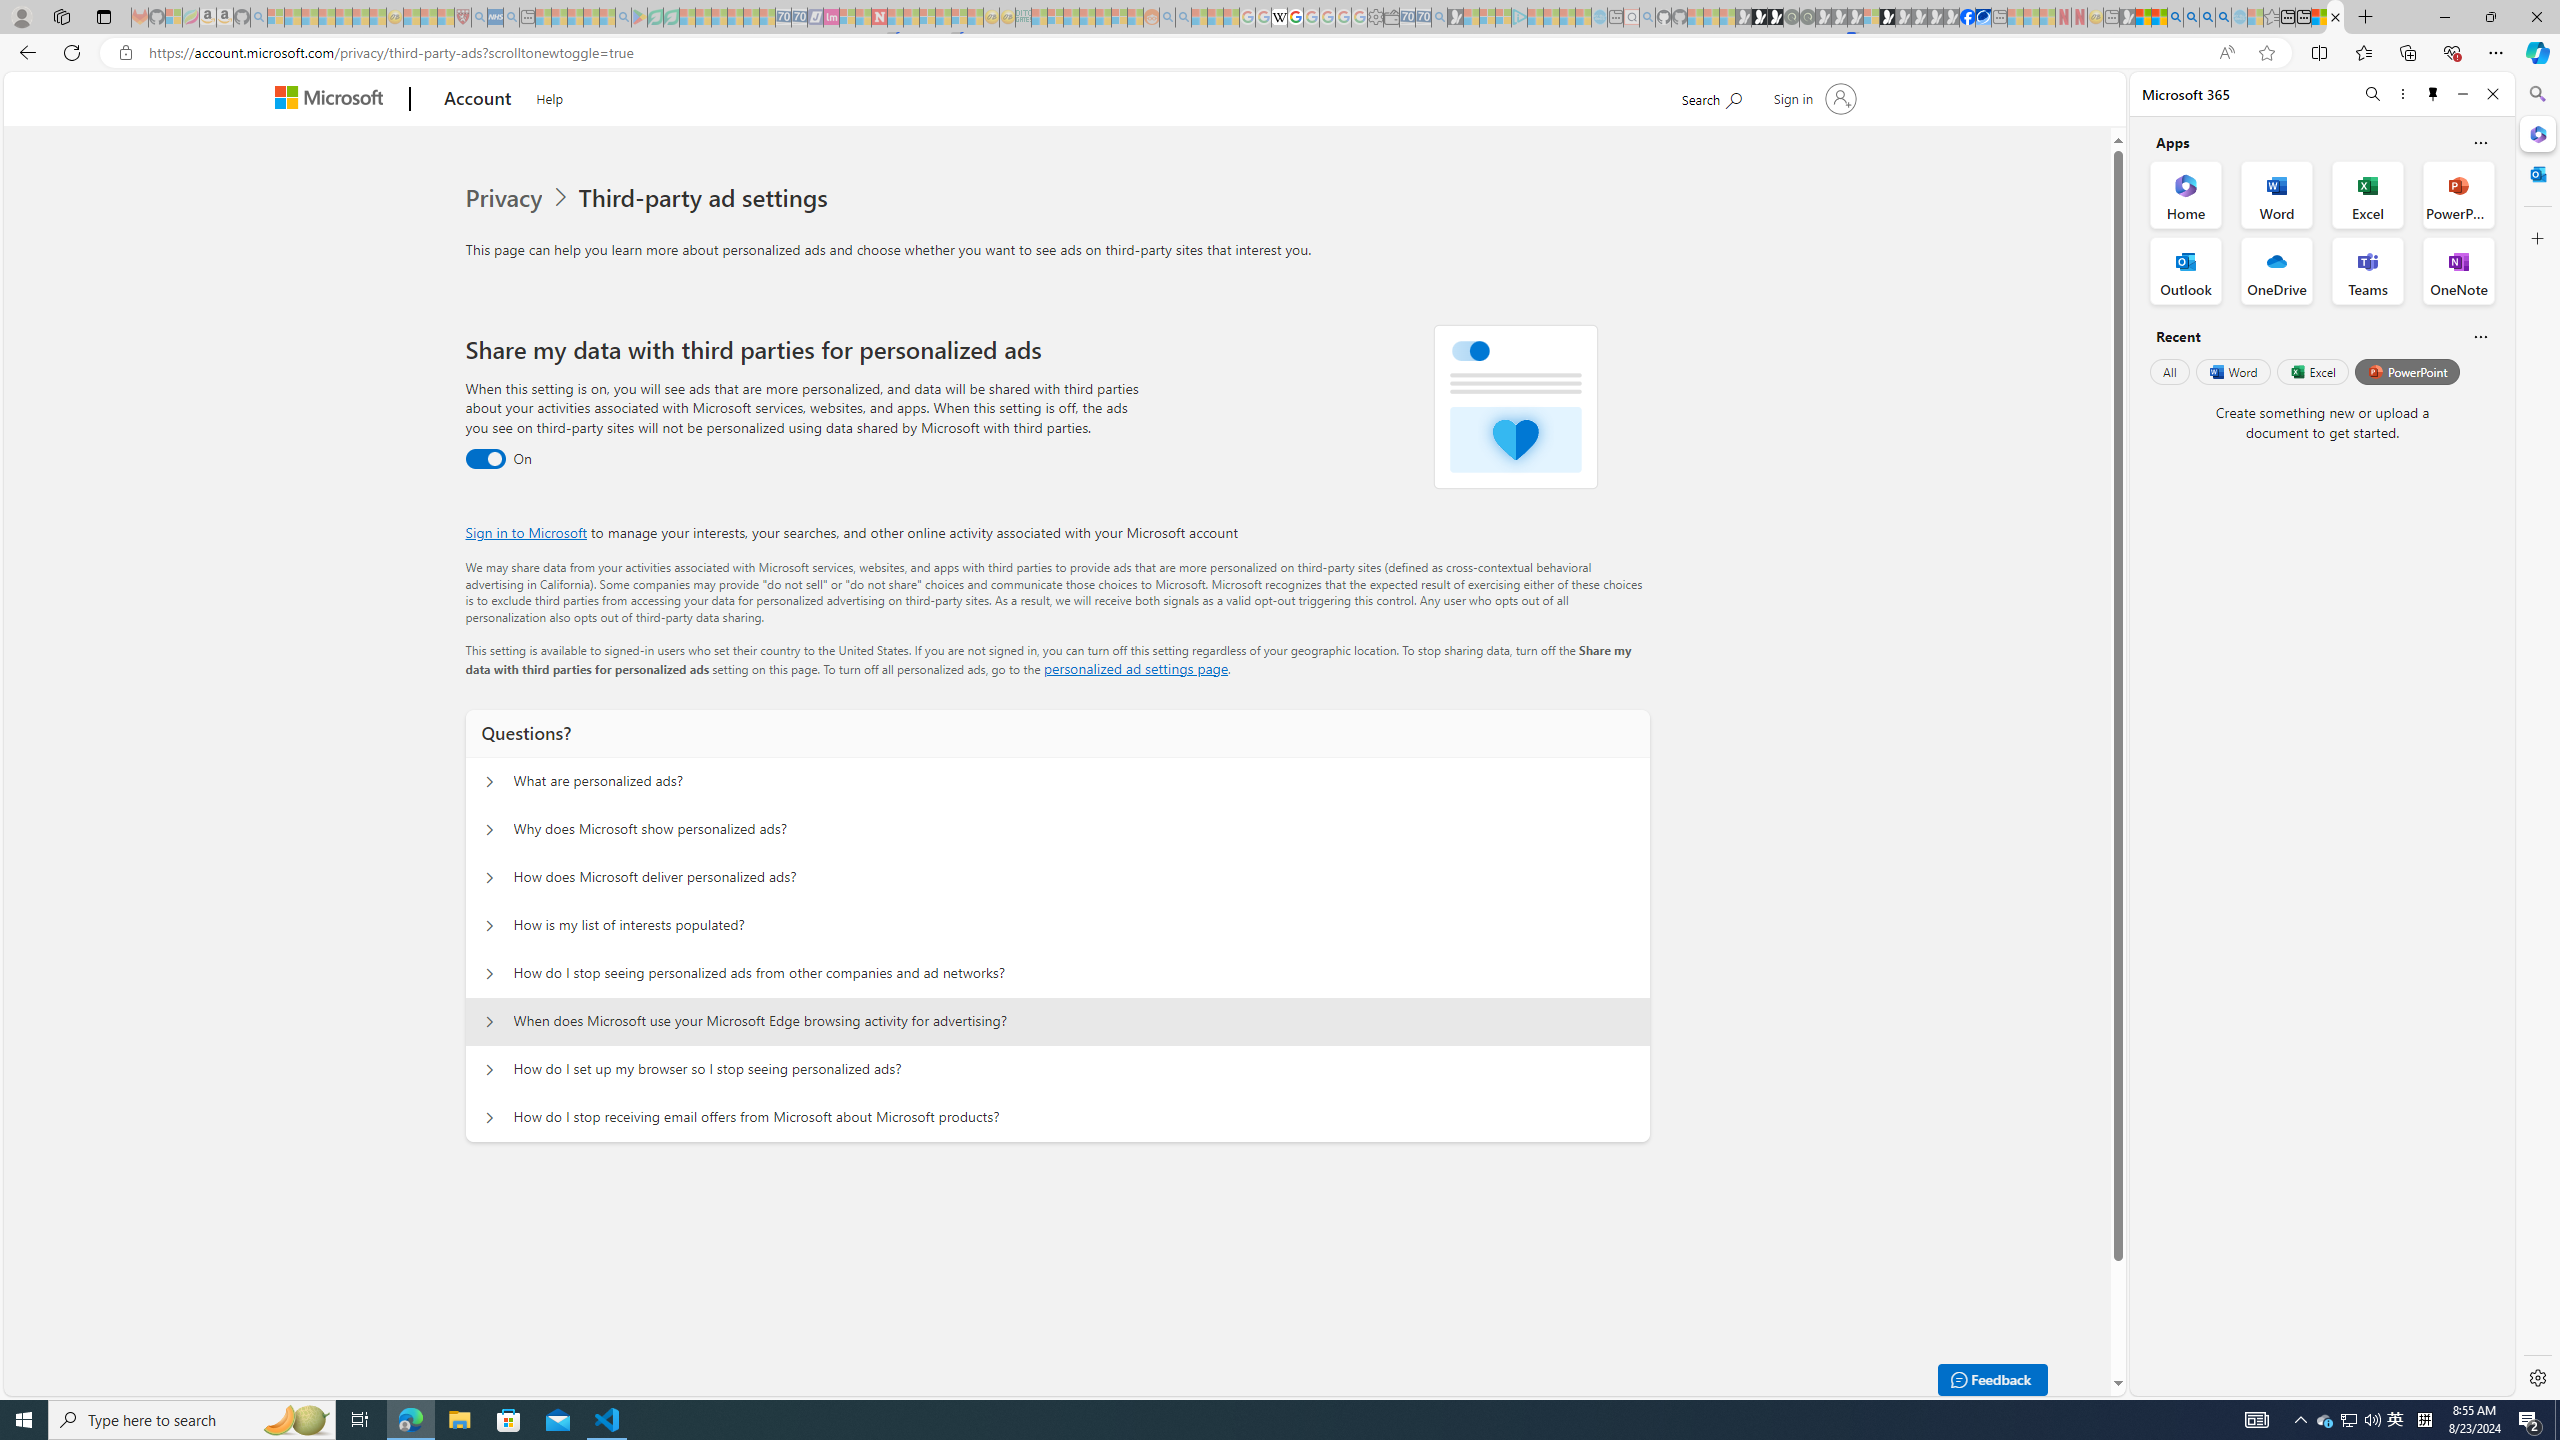  What do you see at coordinates (2191, 17) in the screenshot?
I see `2009 Bing officially replaced Live Search on June 3 - Search` at bounding box center [2191, 17].